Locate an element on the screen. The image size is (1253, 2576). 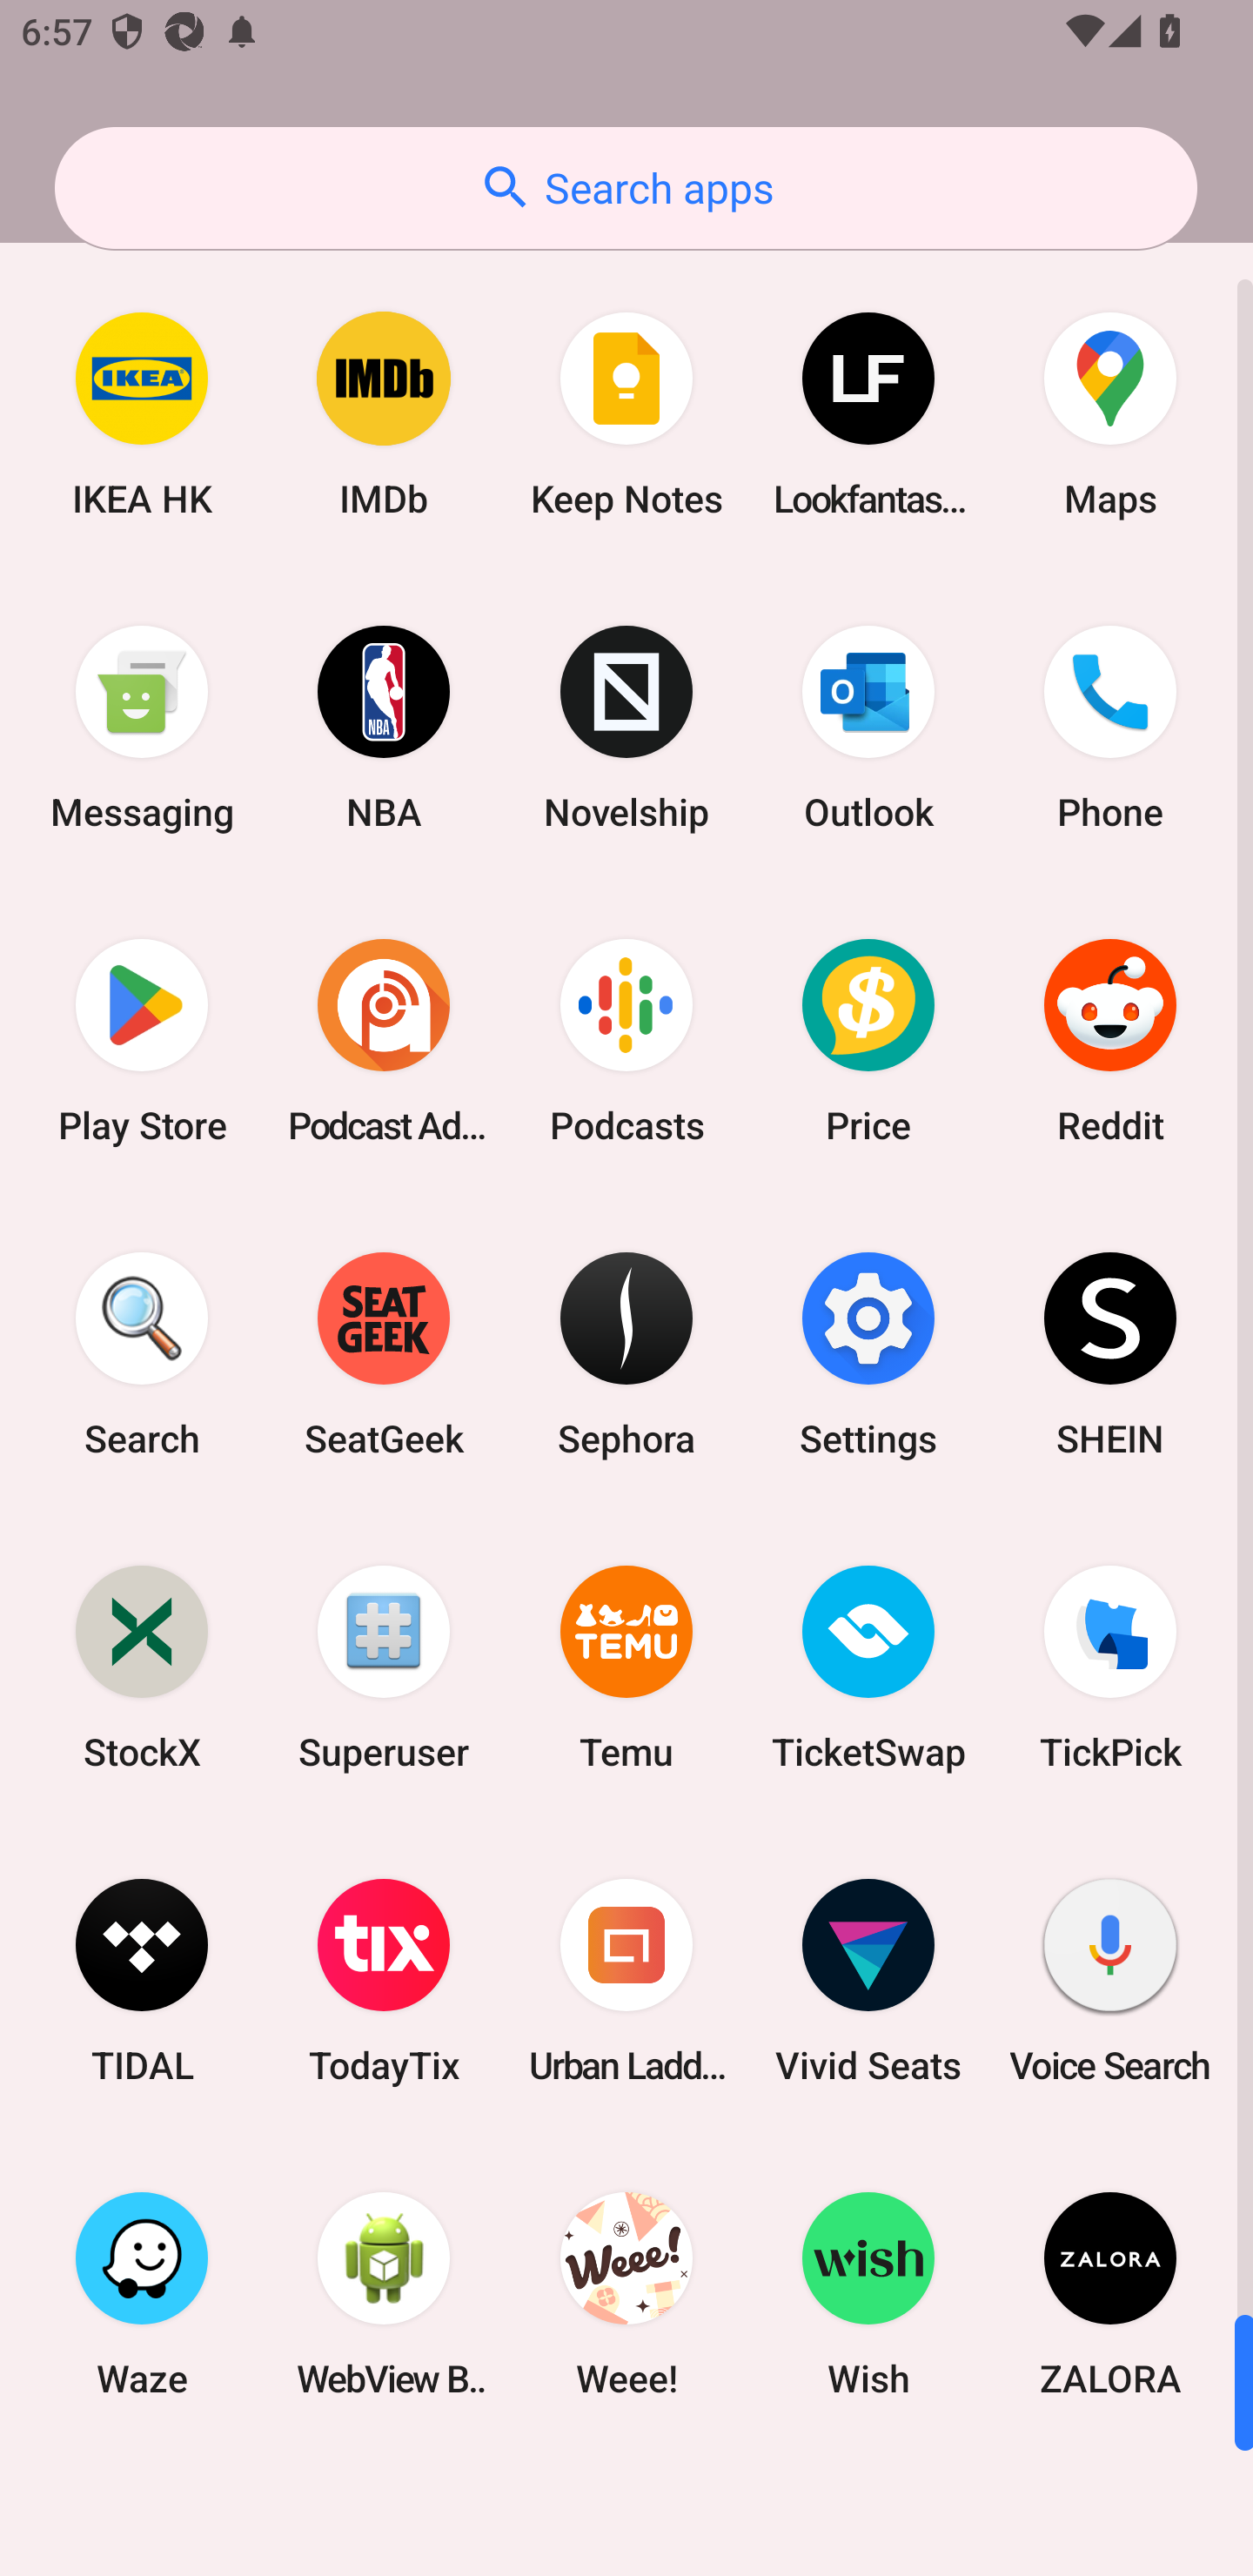
Messaging is located at coordinates (142, 728).